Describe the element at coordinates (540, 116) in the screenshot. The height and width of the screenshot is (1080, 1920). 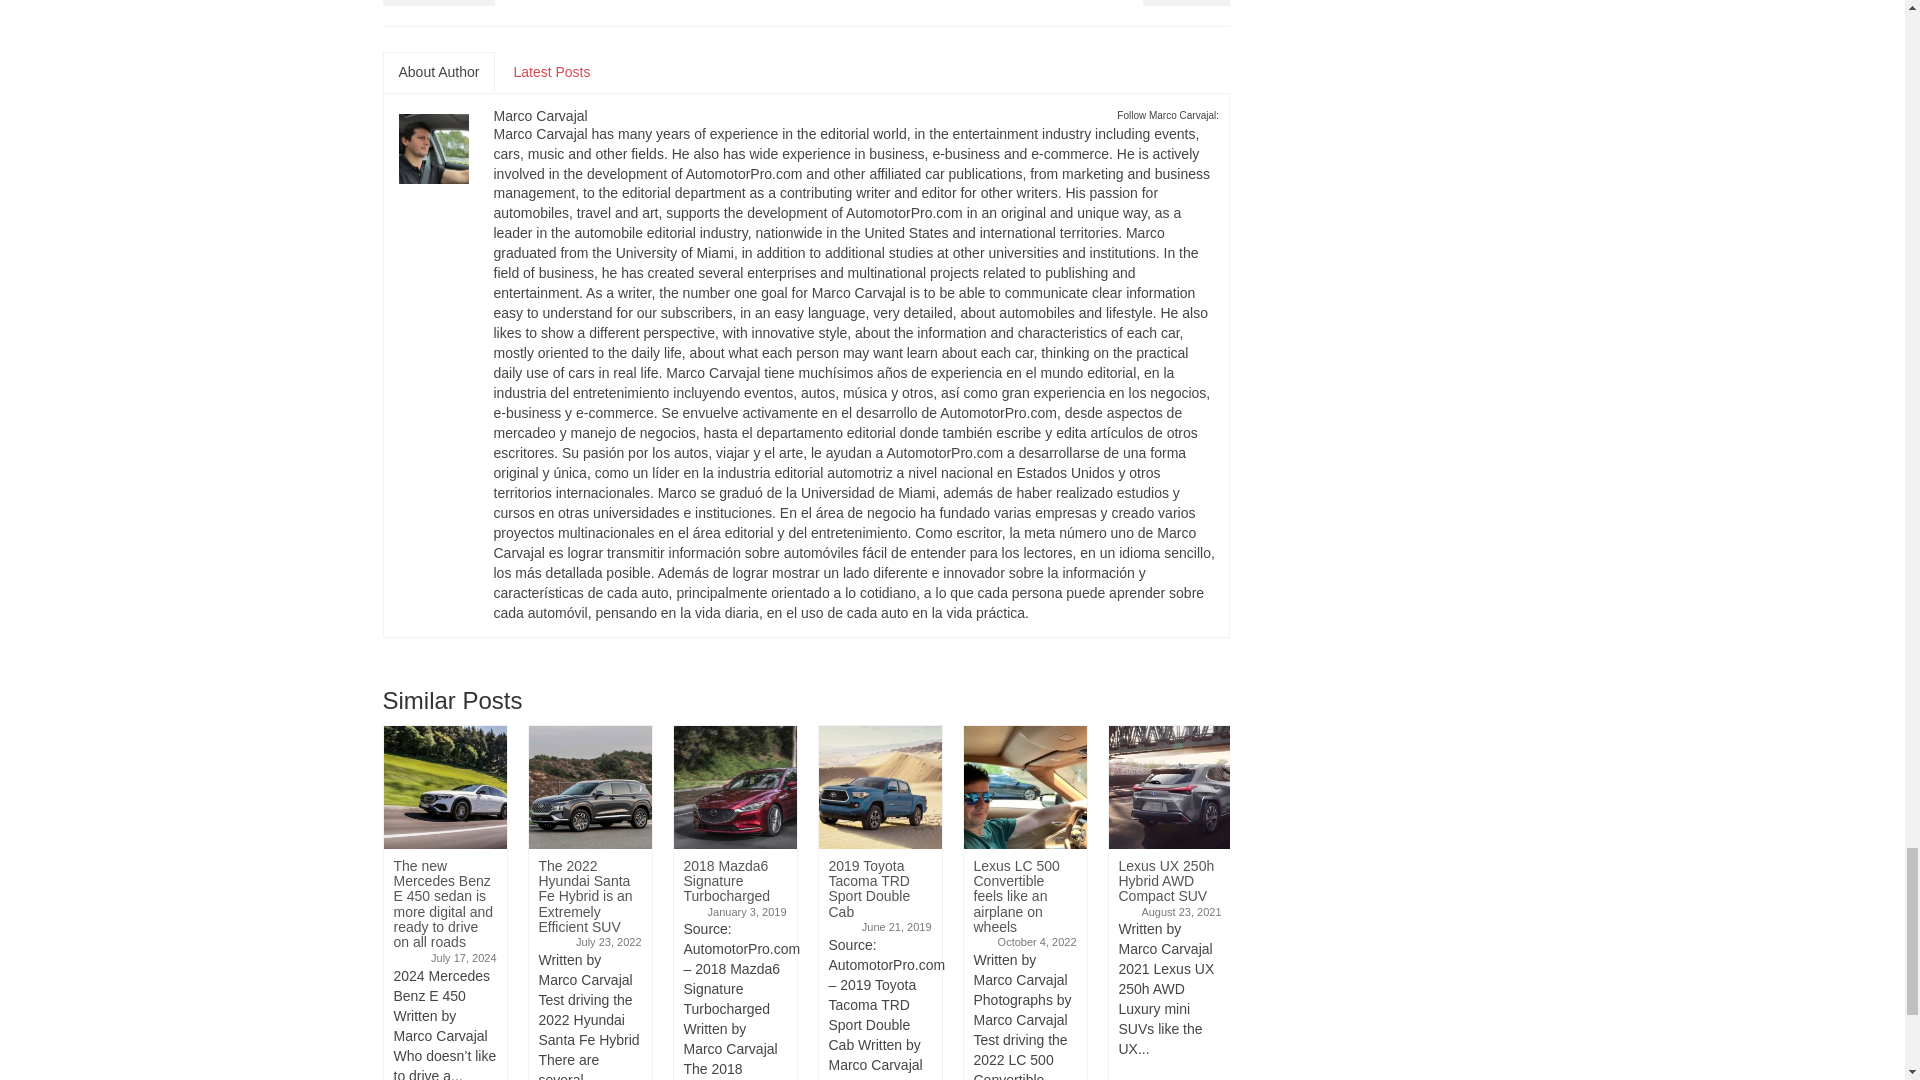
I see `Posts by Marco Carvajal` at that location.